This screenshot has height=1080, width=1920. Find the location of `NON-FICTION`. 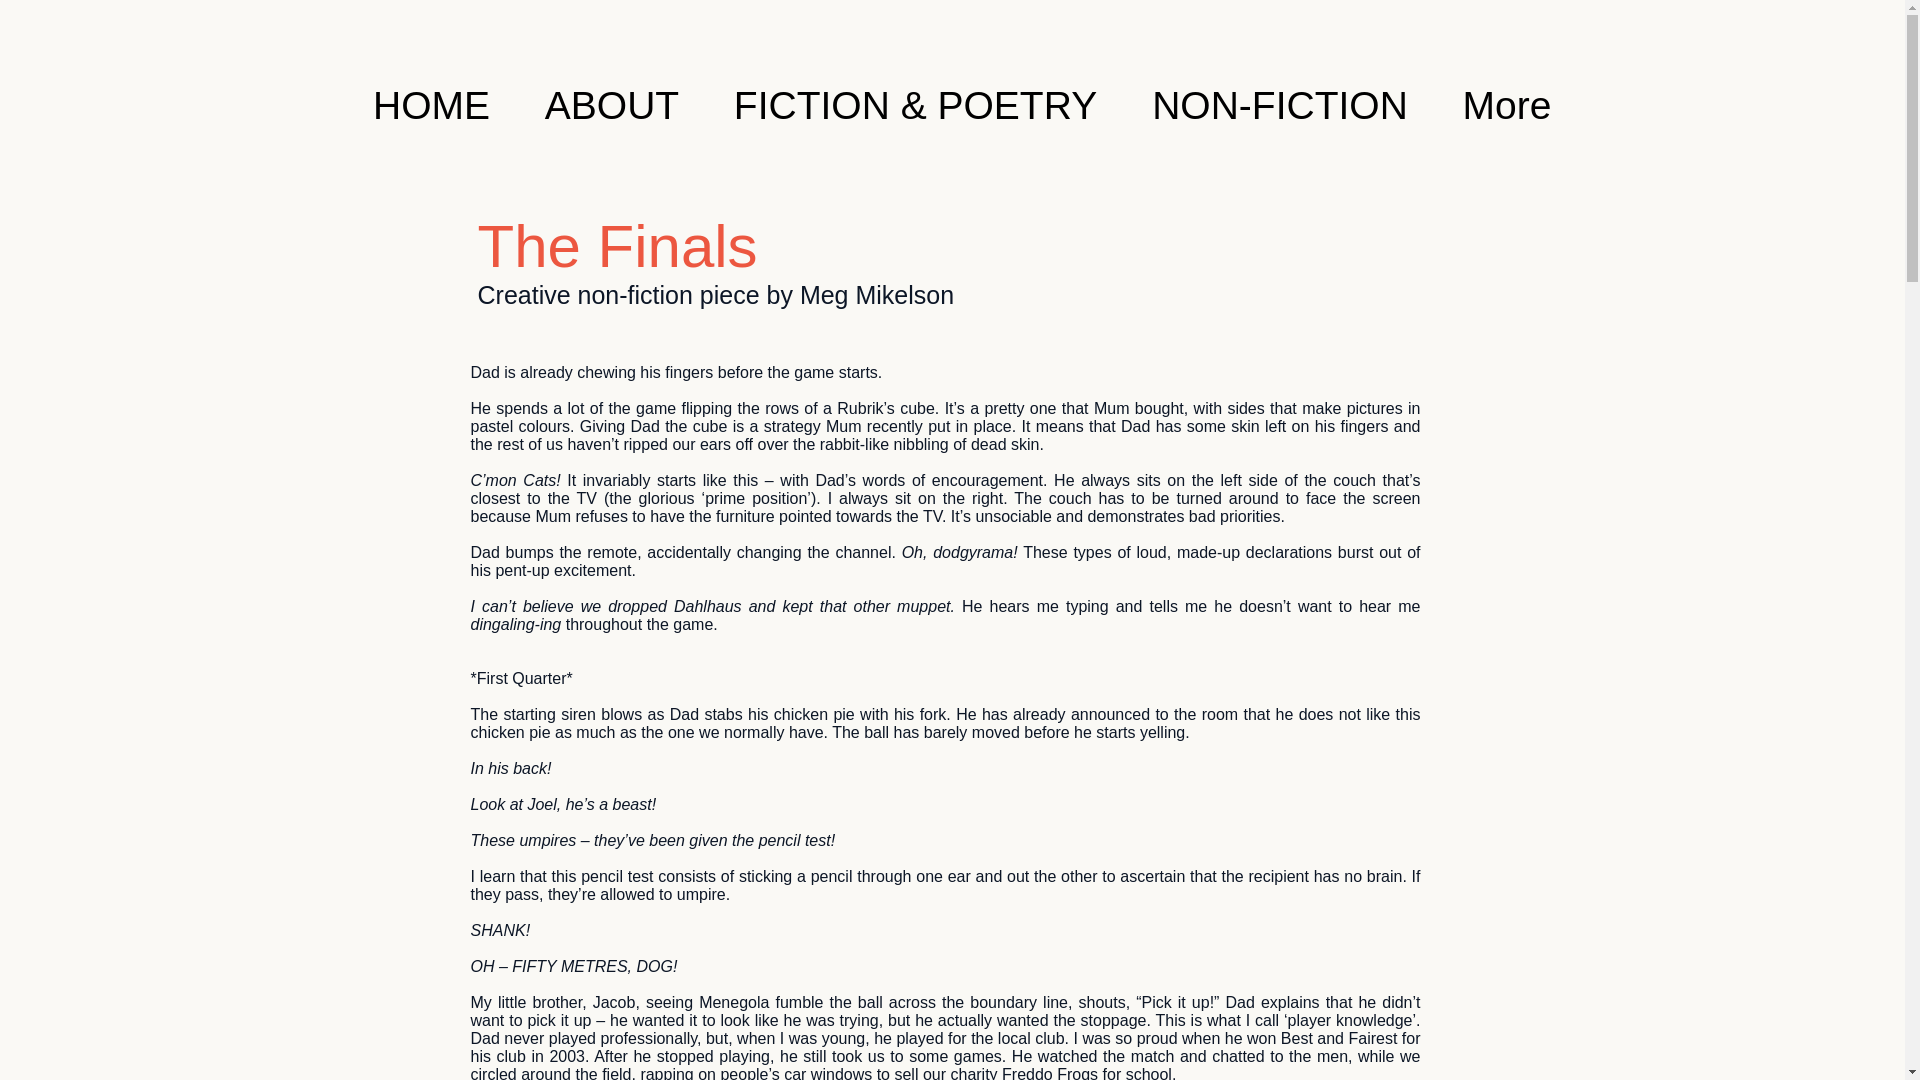

NON-FICTION is located at coordinates (1278, 104).